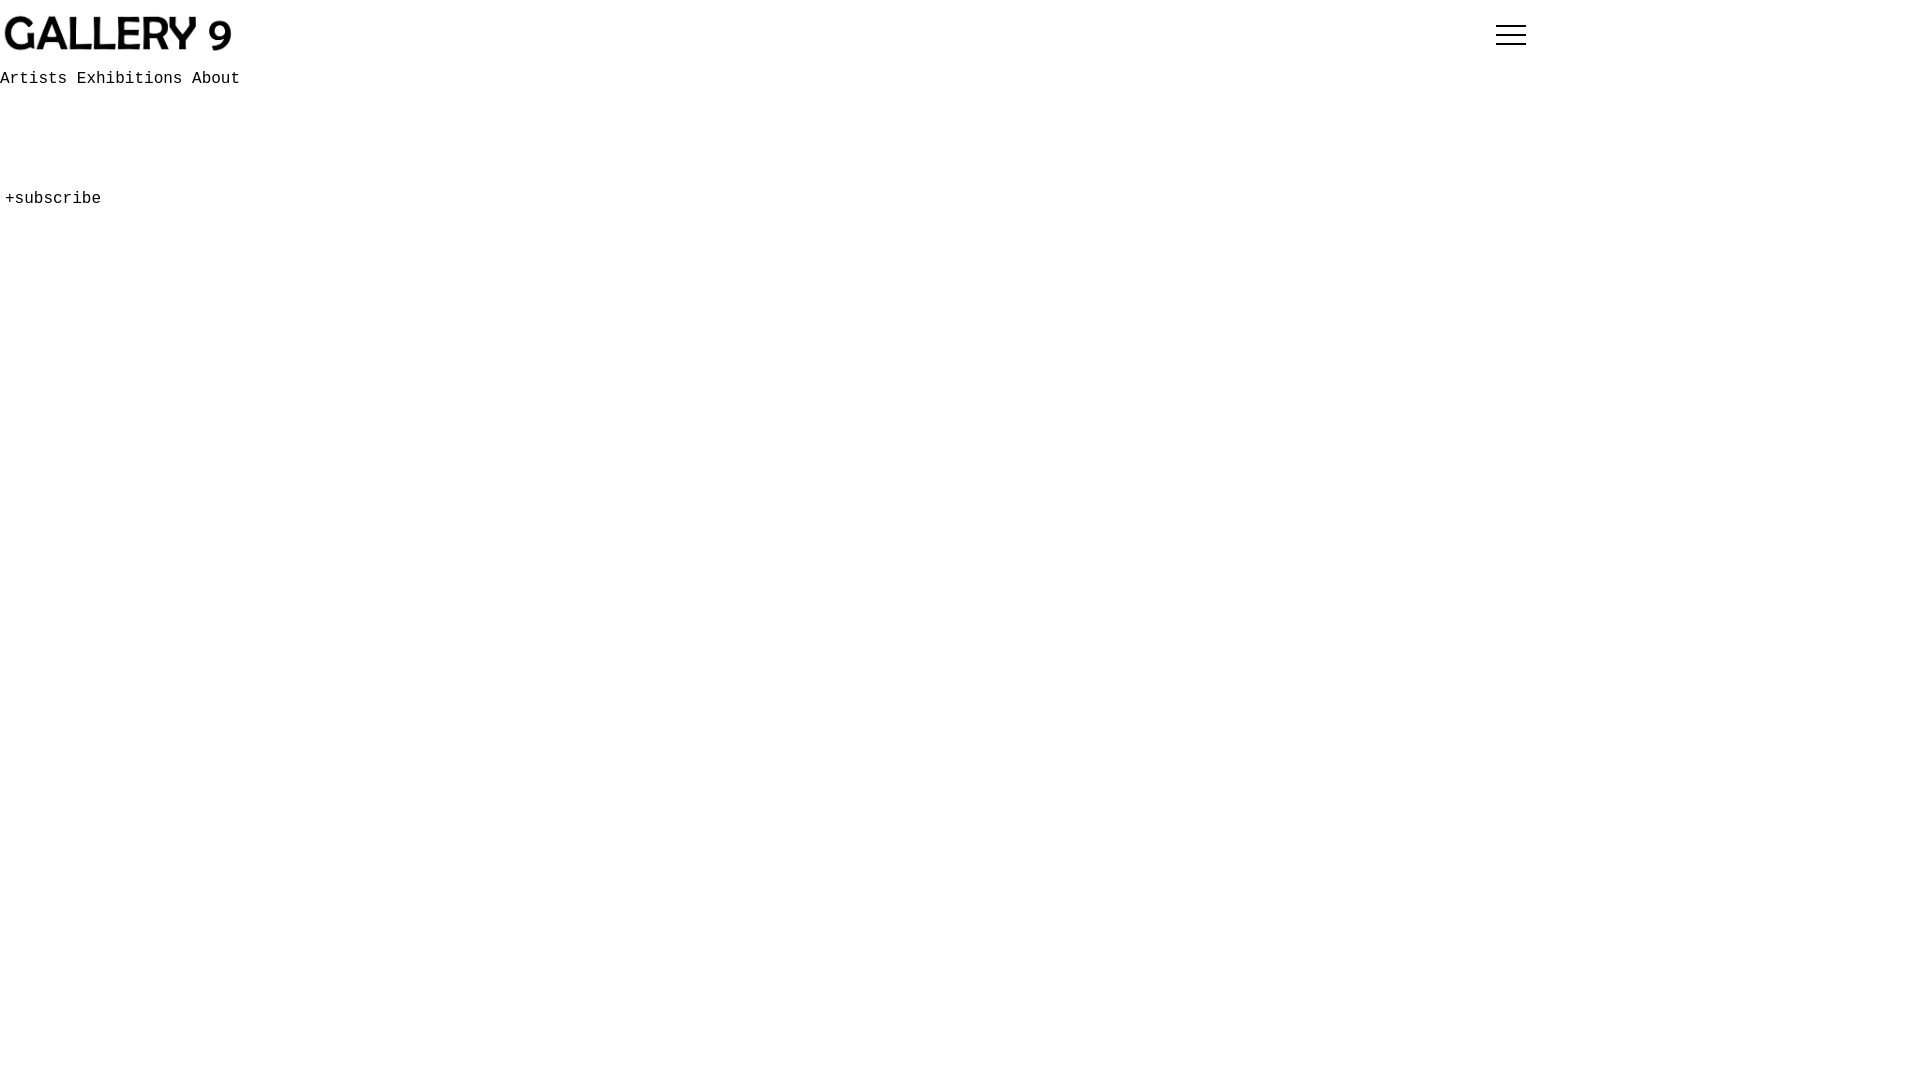 The width and height of the screenshot is (1920, 1080). I want to click on Artists, so click(38, 79).